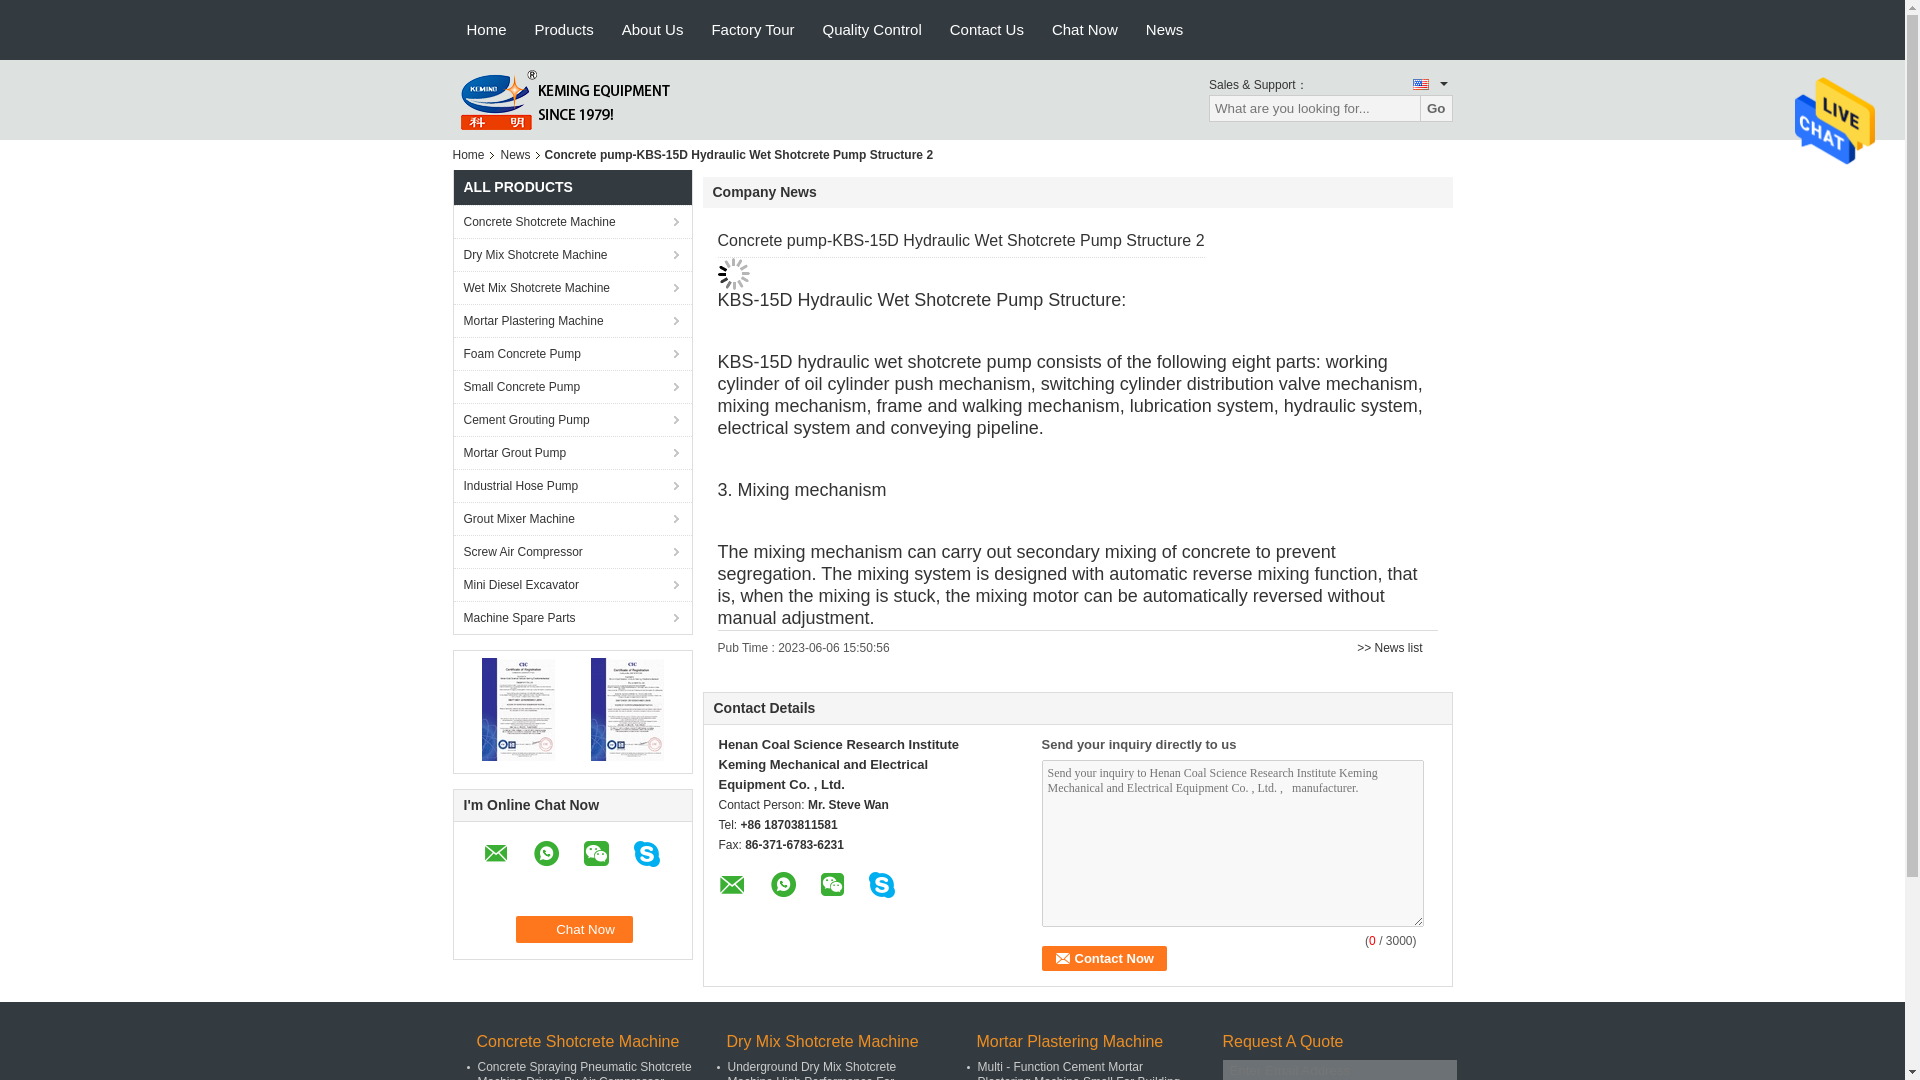 Image resolution: width=1920 pixels, height=1080 pixels. Describe the element at coordinates (572, 353) in the screenshot. I see `Foam Concrete Pump` at that location.